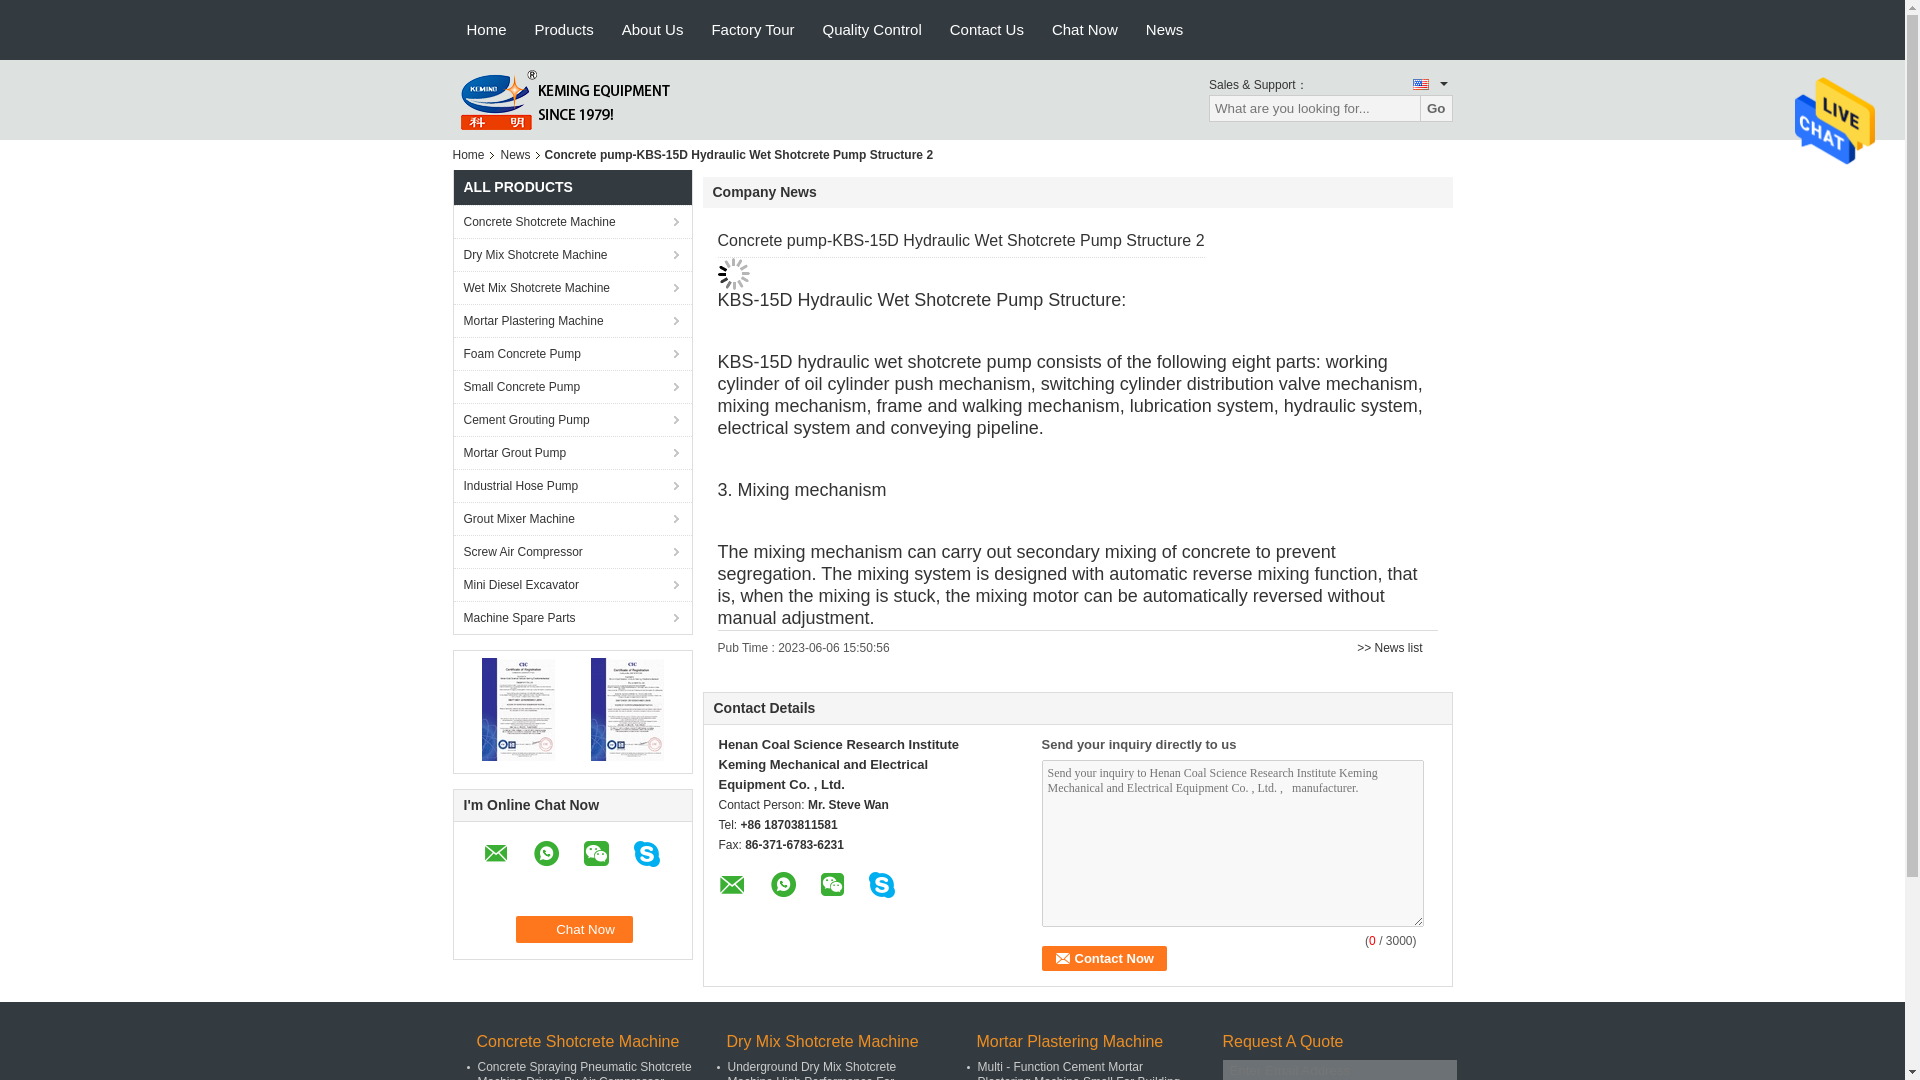 Image resolution: width=1920 pixels, height=1080 pixels. Describe the element at coordinates (572, 353) in the screenshot. I see `Foam Concrete Pump` at that location.